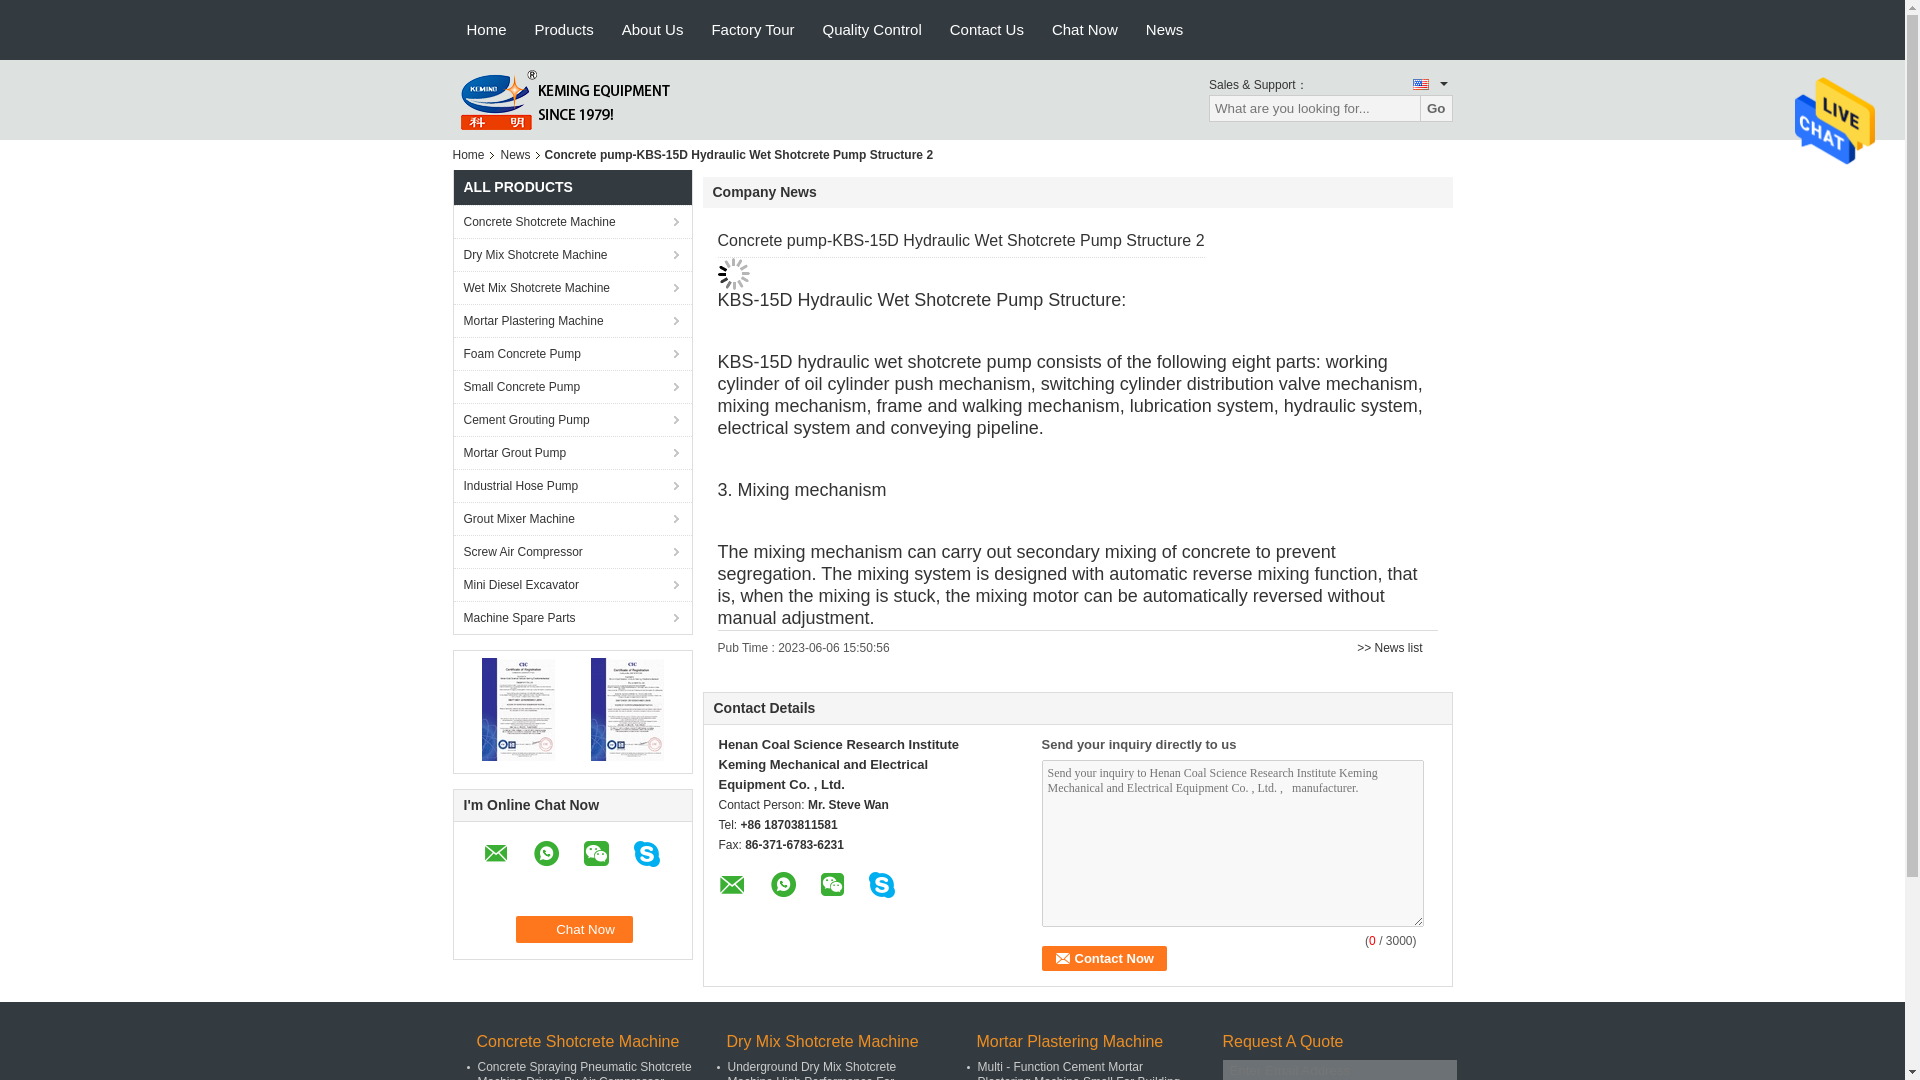 Image resolution: width=1920 pixels, height=1080 pixels. Describe the element at coordinates (572, 353) in the screenshot. I see `Foam Concrete Pump` at that location.